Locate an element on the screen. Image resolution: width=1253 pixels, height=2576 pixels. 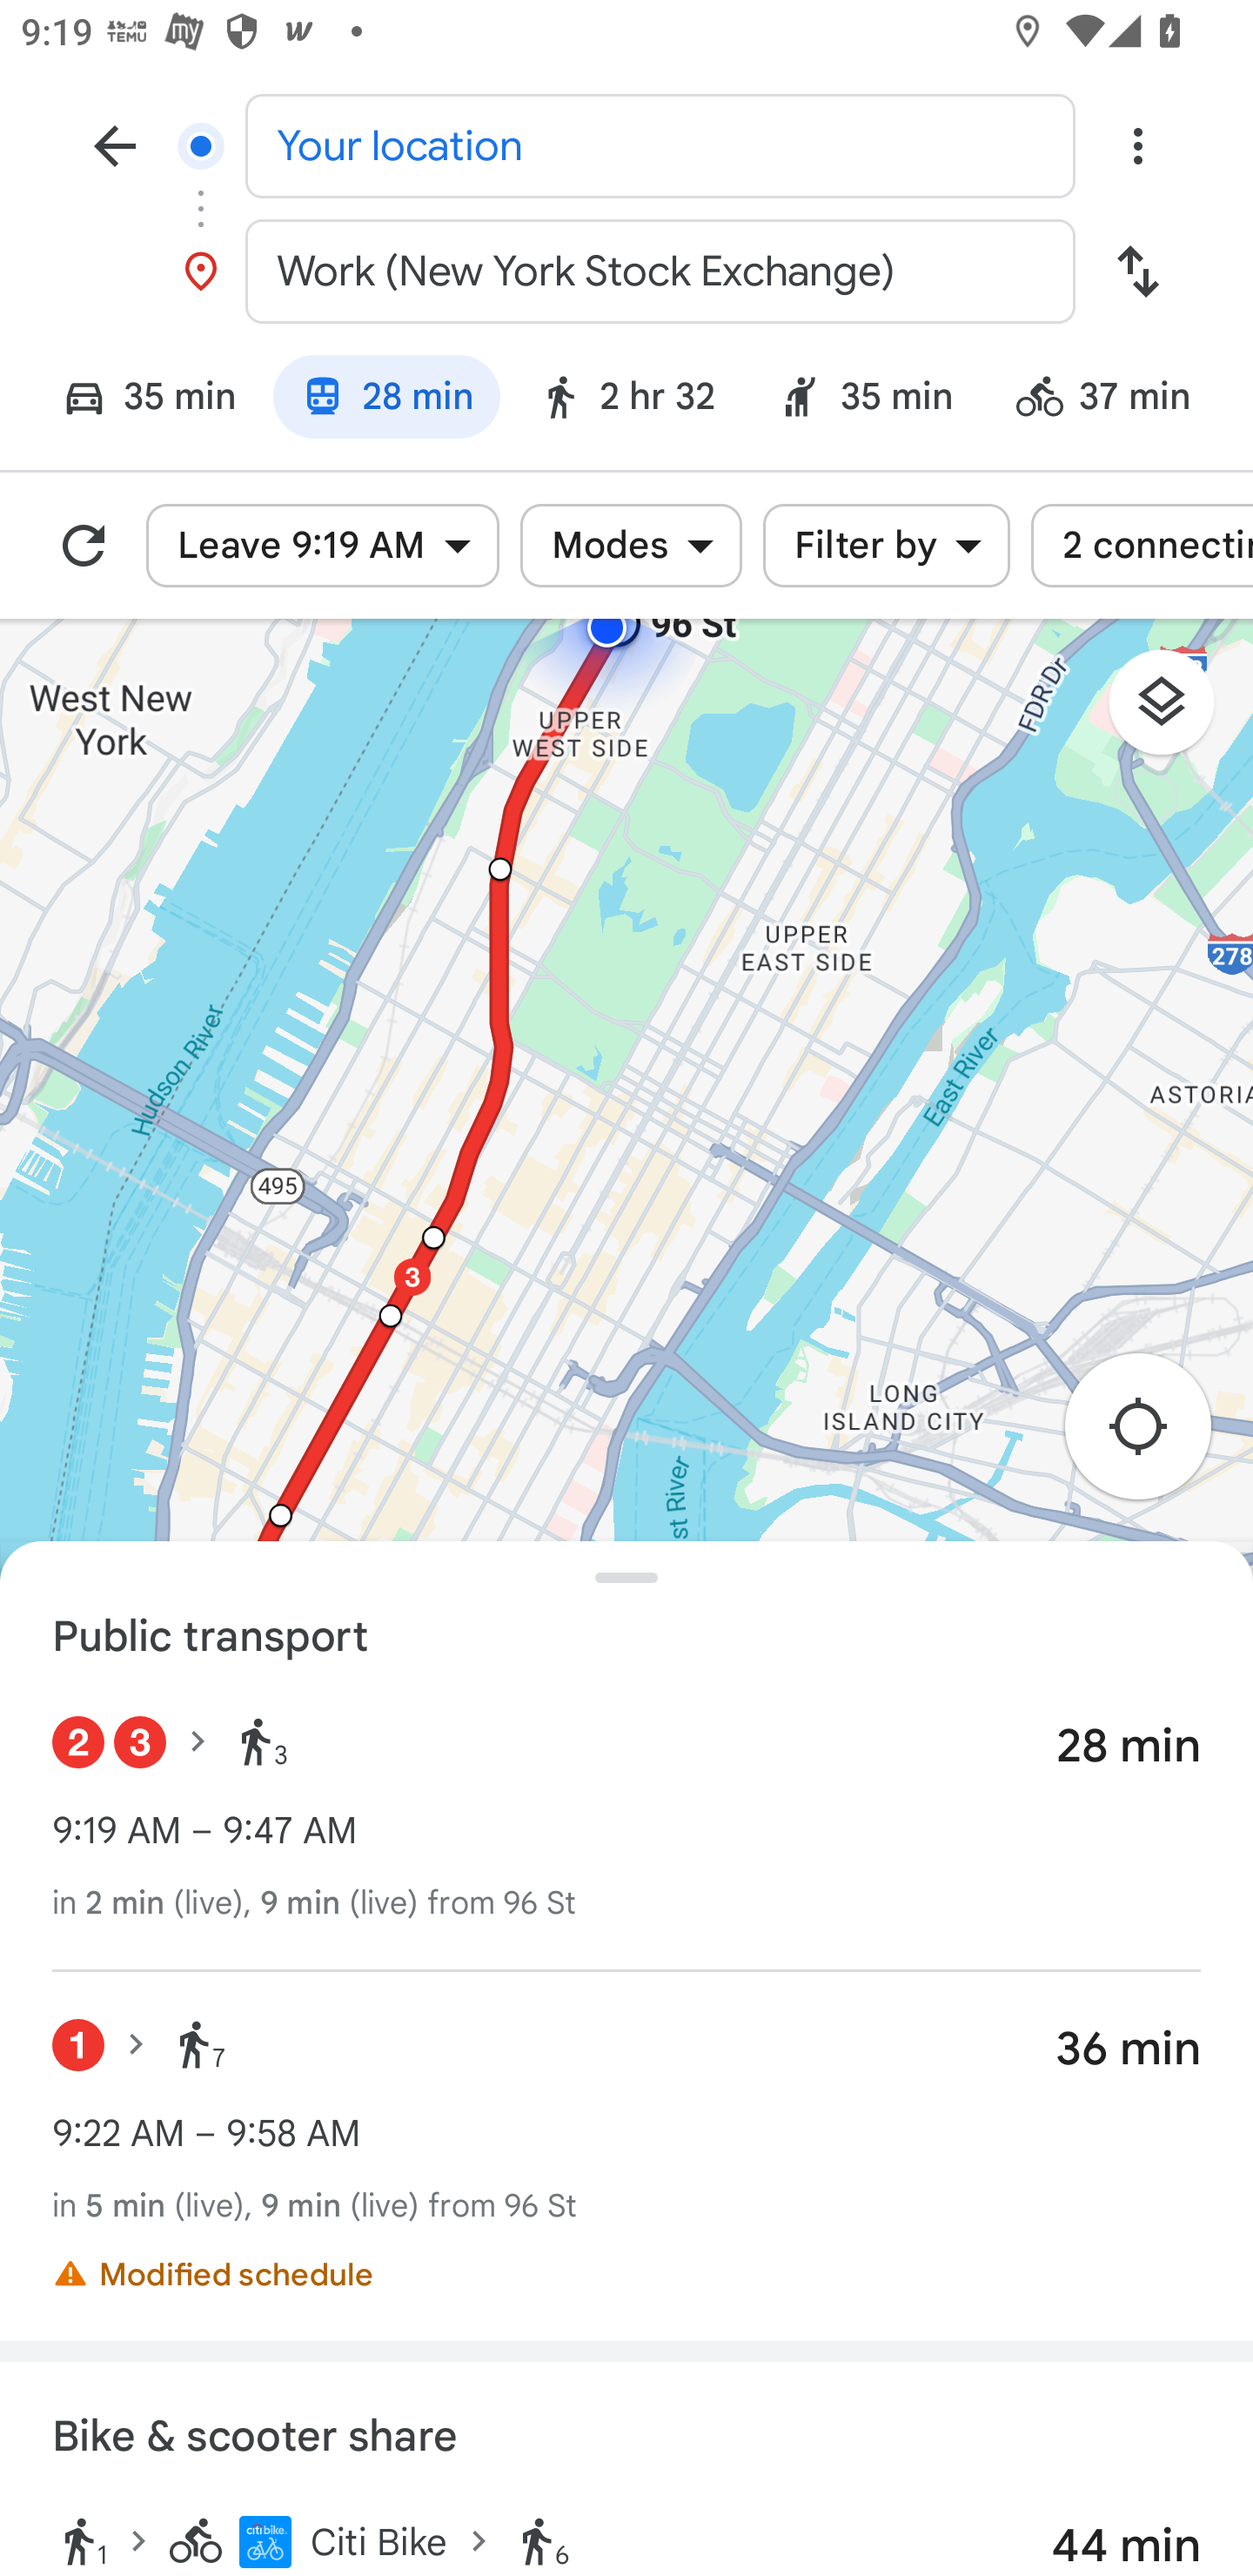
Your location Start location, Your location is located at coordinates (626, 144).